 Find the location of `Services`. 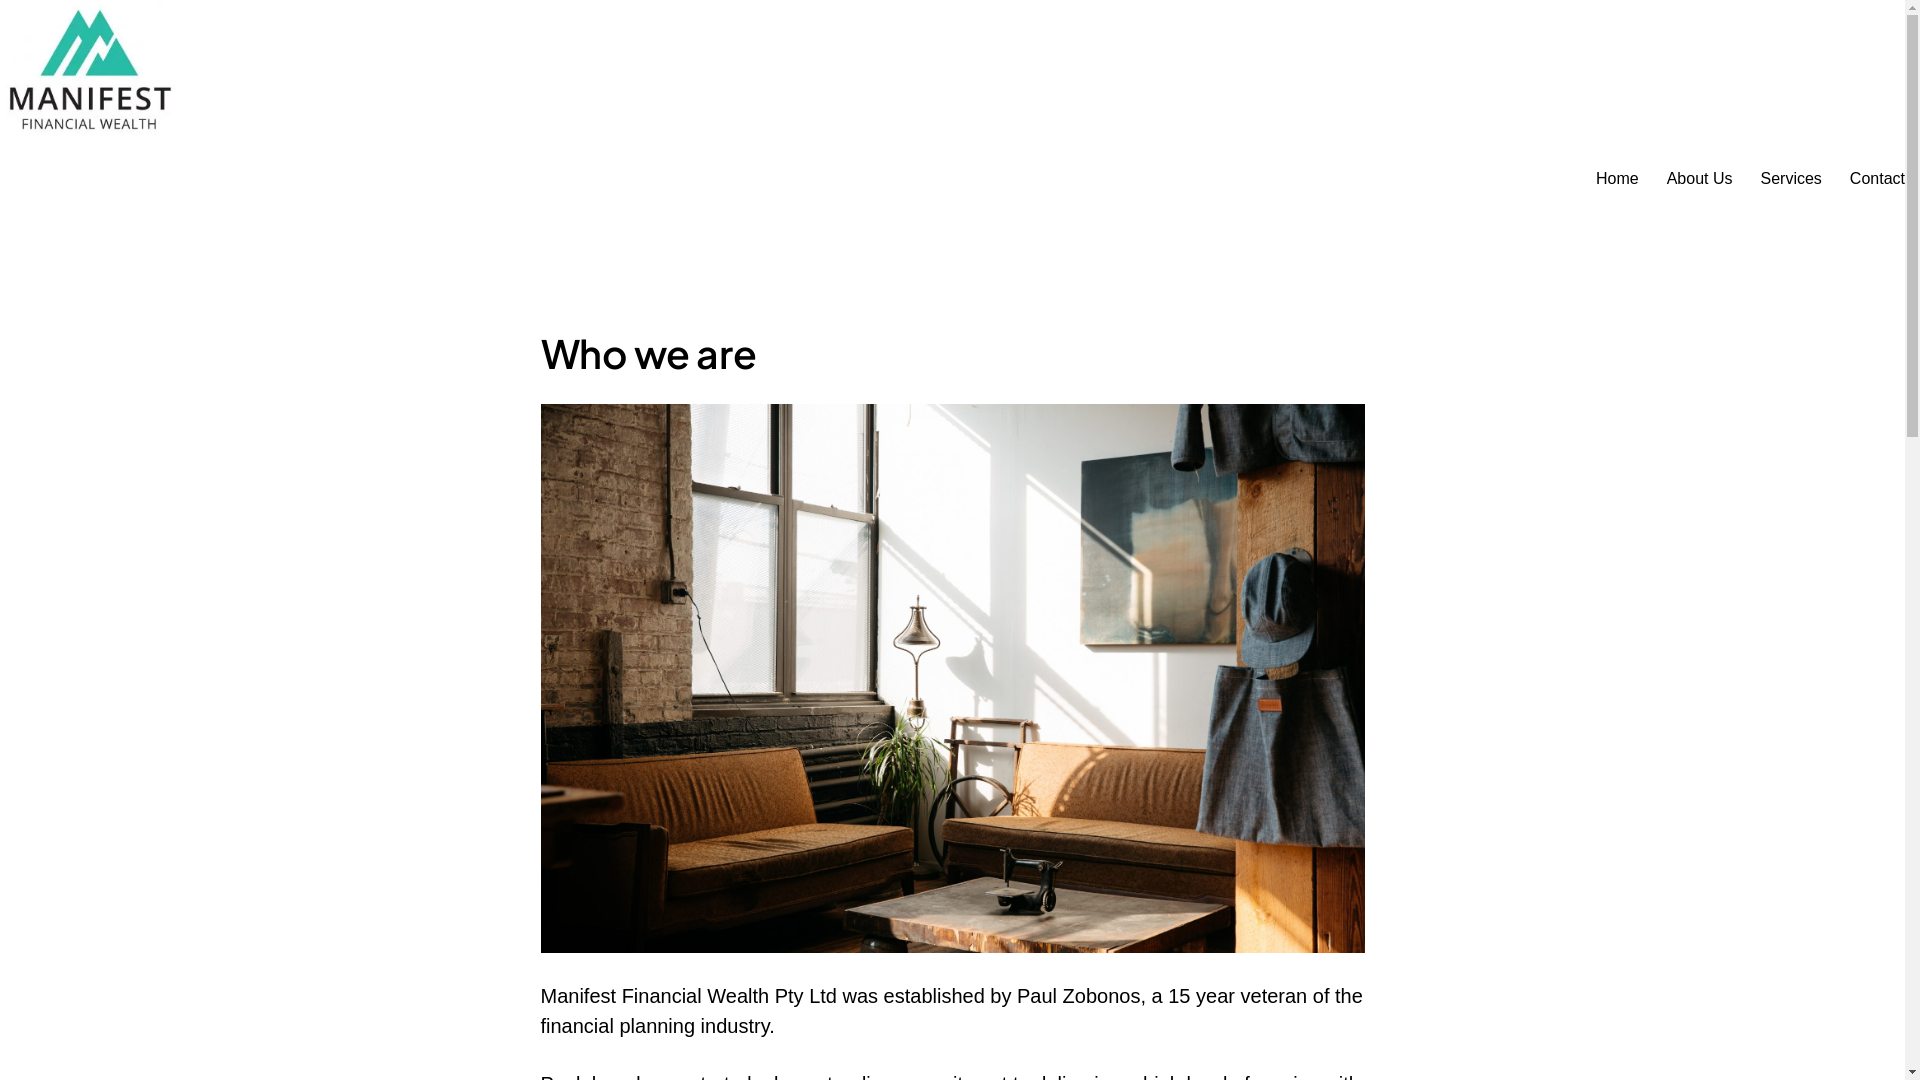

Services is located at coordinates (1790, 179).